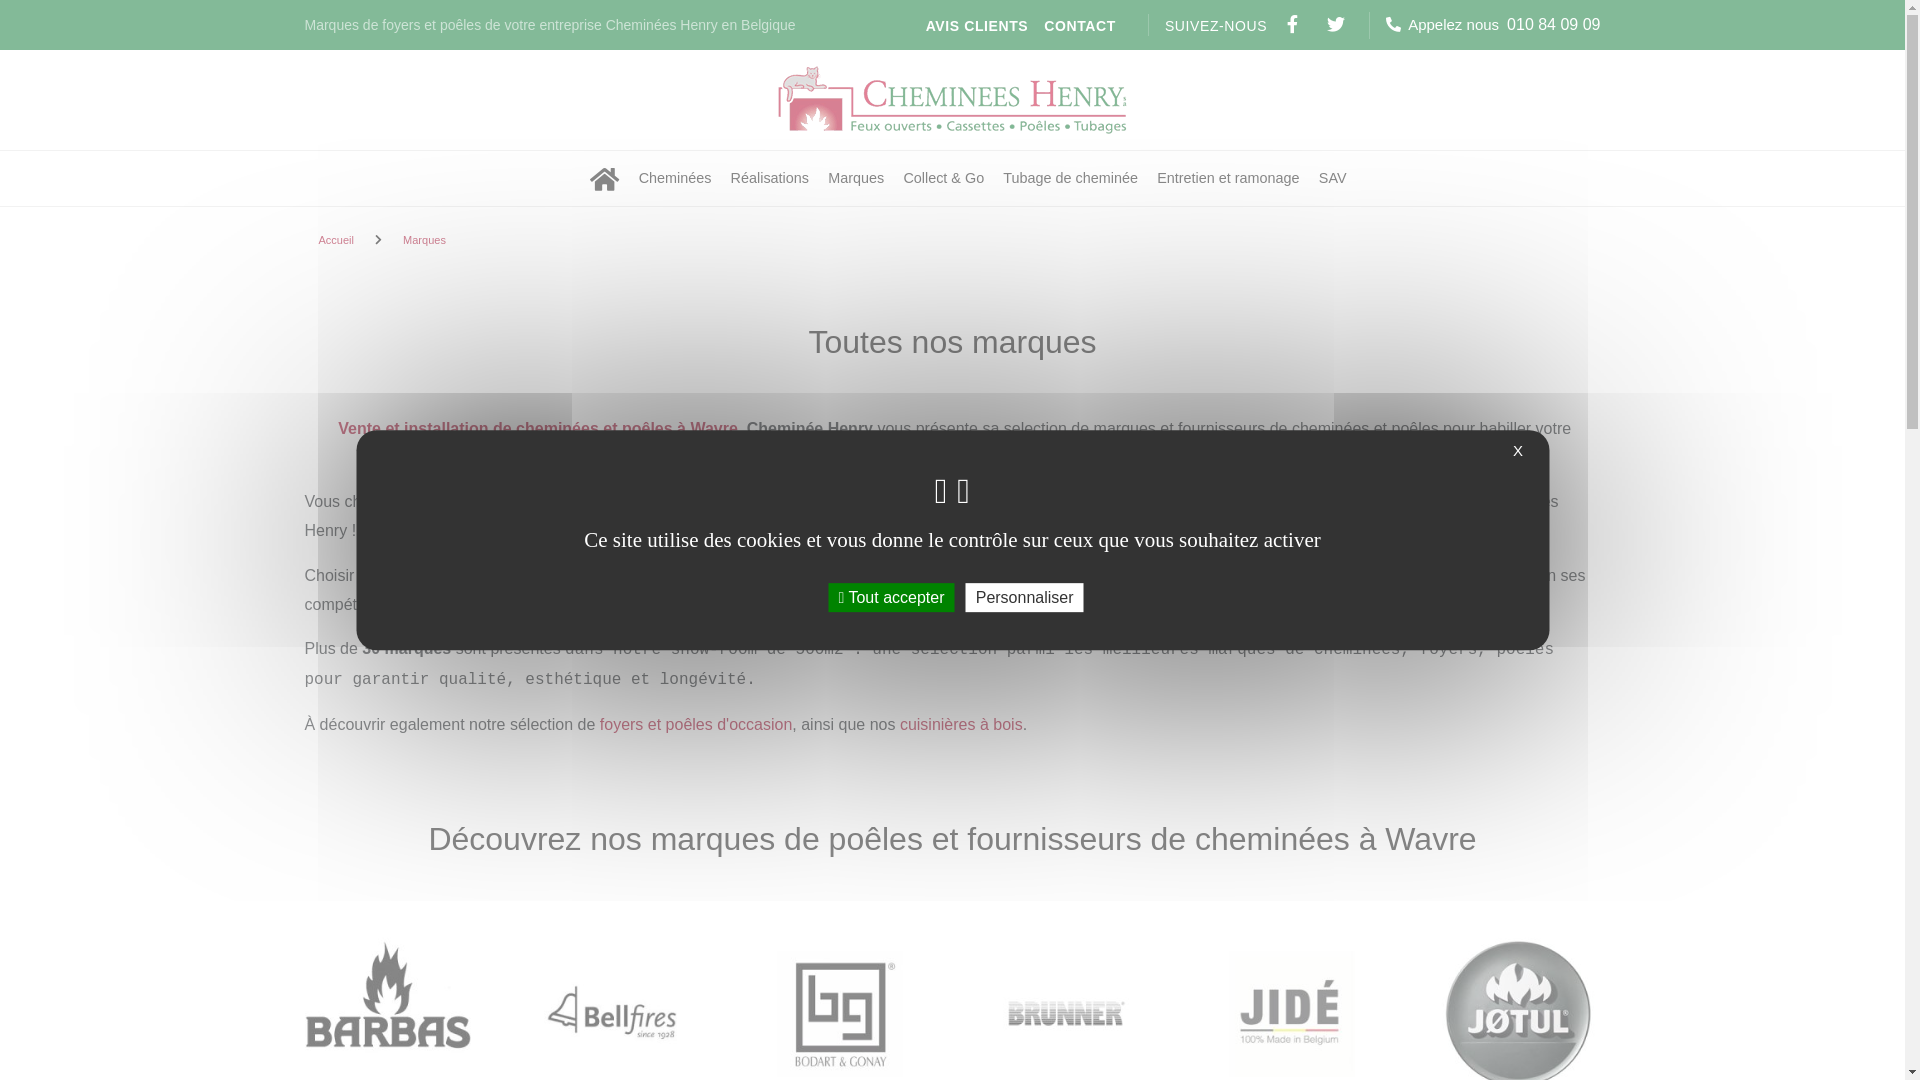 The height and width of the screenshot is (1080, 1920). What do you see at coordinates (978, 25) in the screenshot?
I see `AVIS CLIENTS` at bounding box center [978, 25].